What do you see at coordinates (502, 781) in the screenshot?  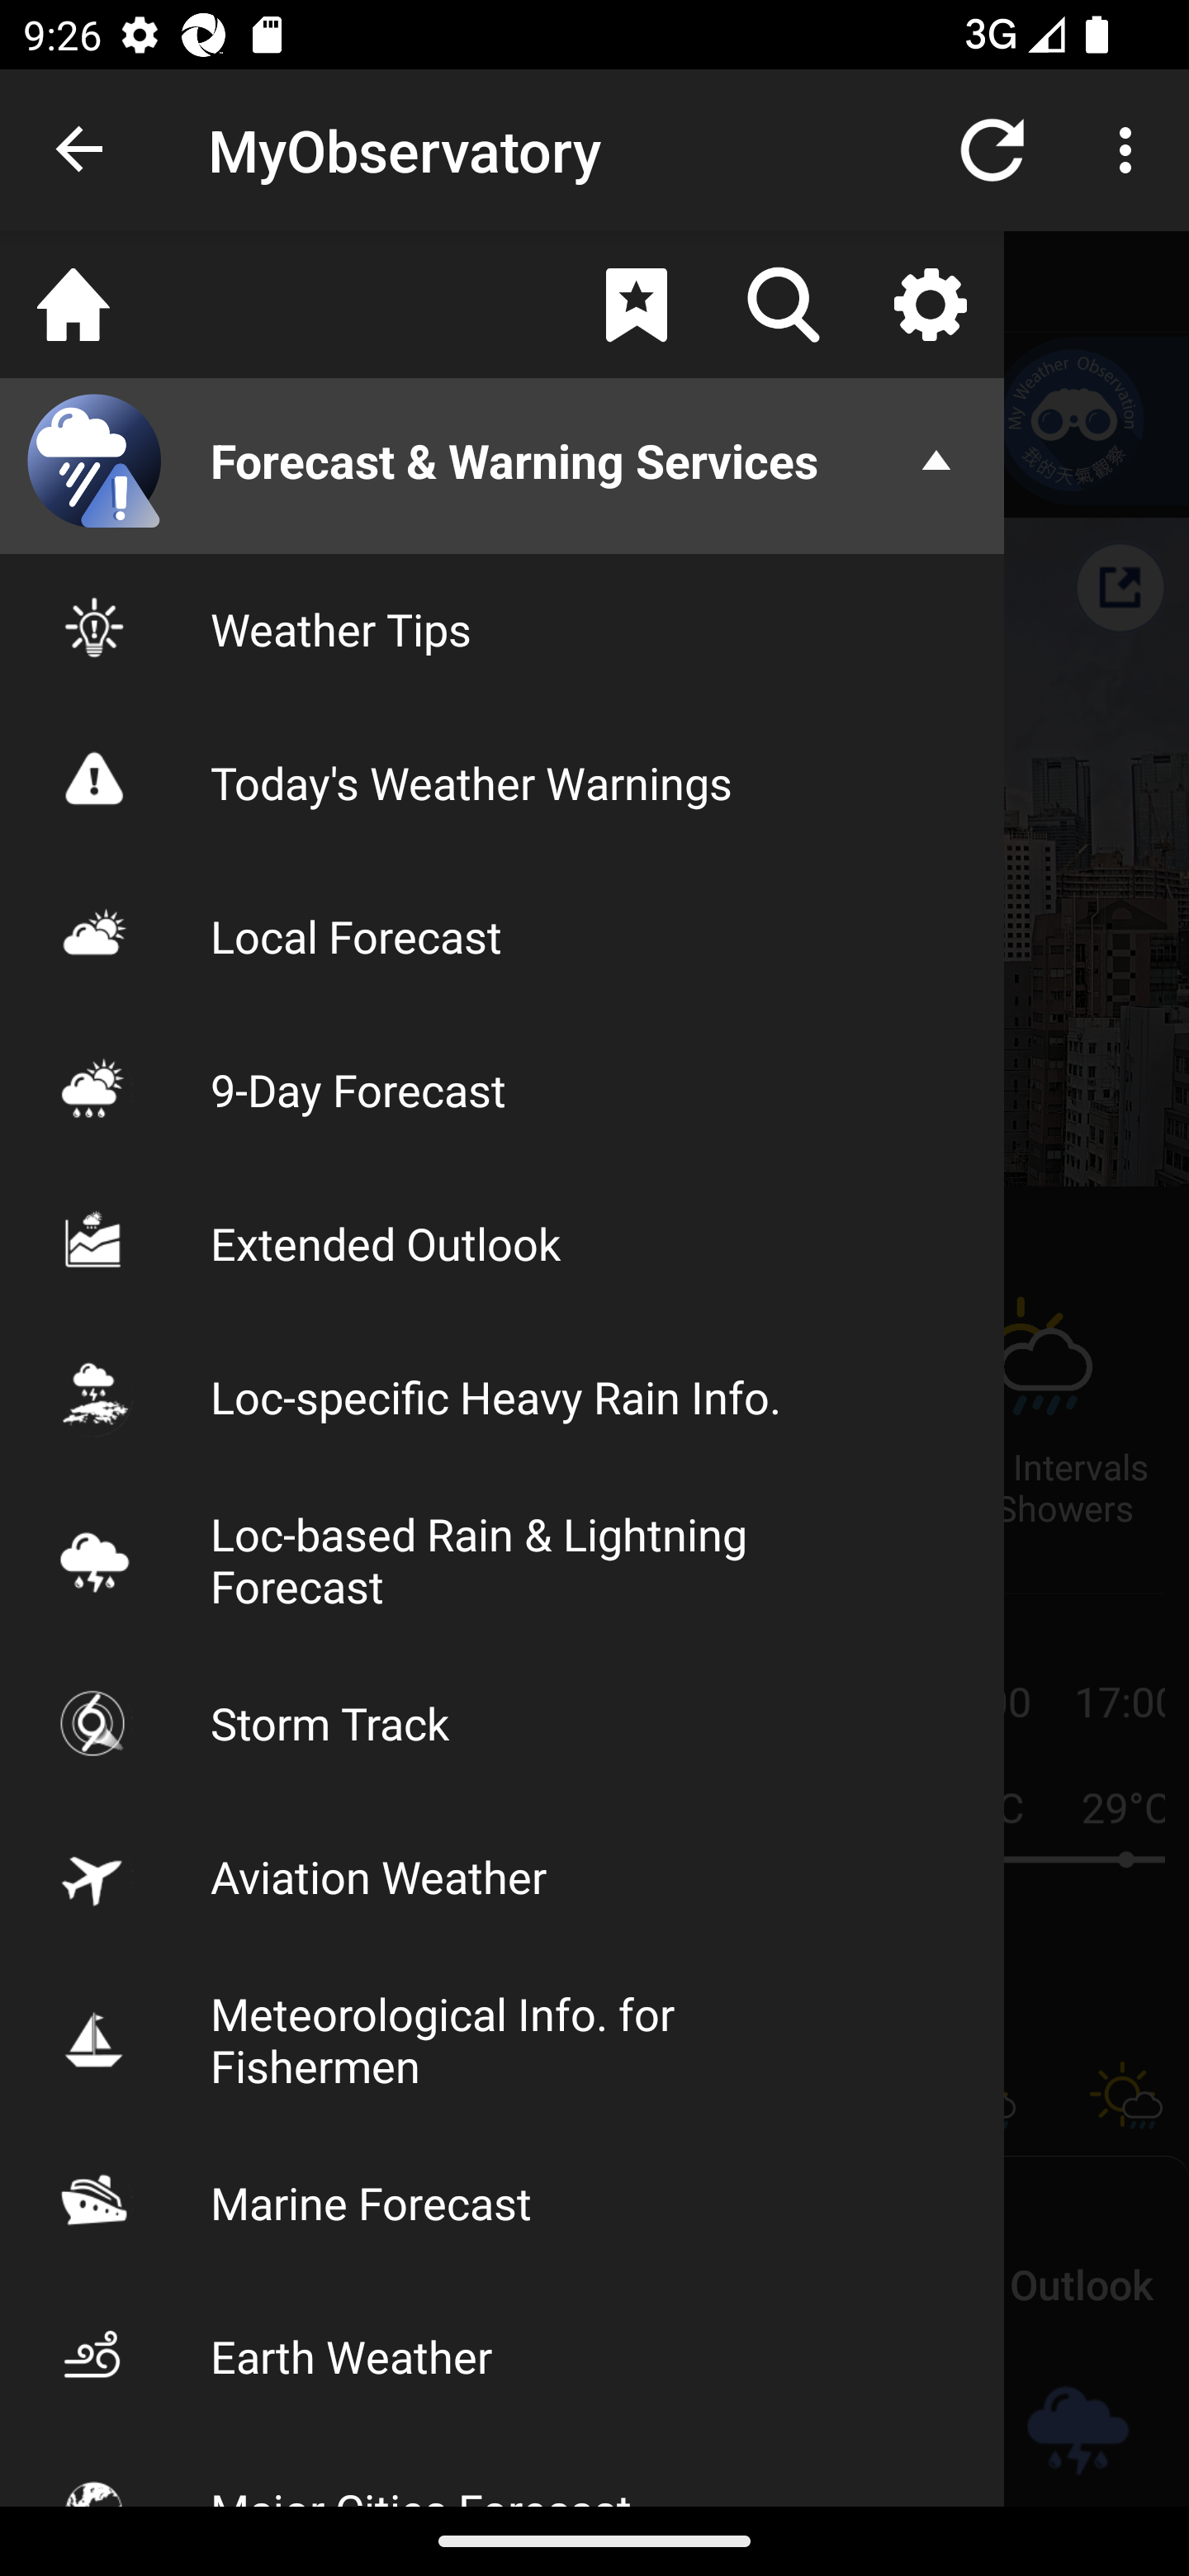 I see `Today's Weather Warnings` at bounding box center [502, 781].